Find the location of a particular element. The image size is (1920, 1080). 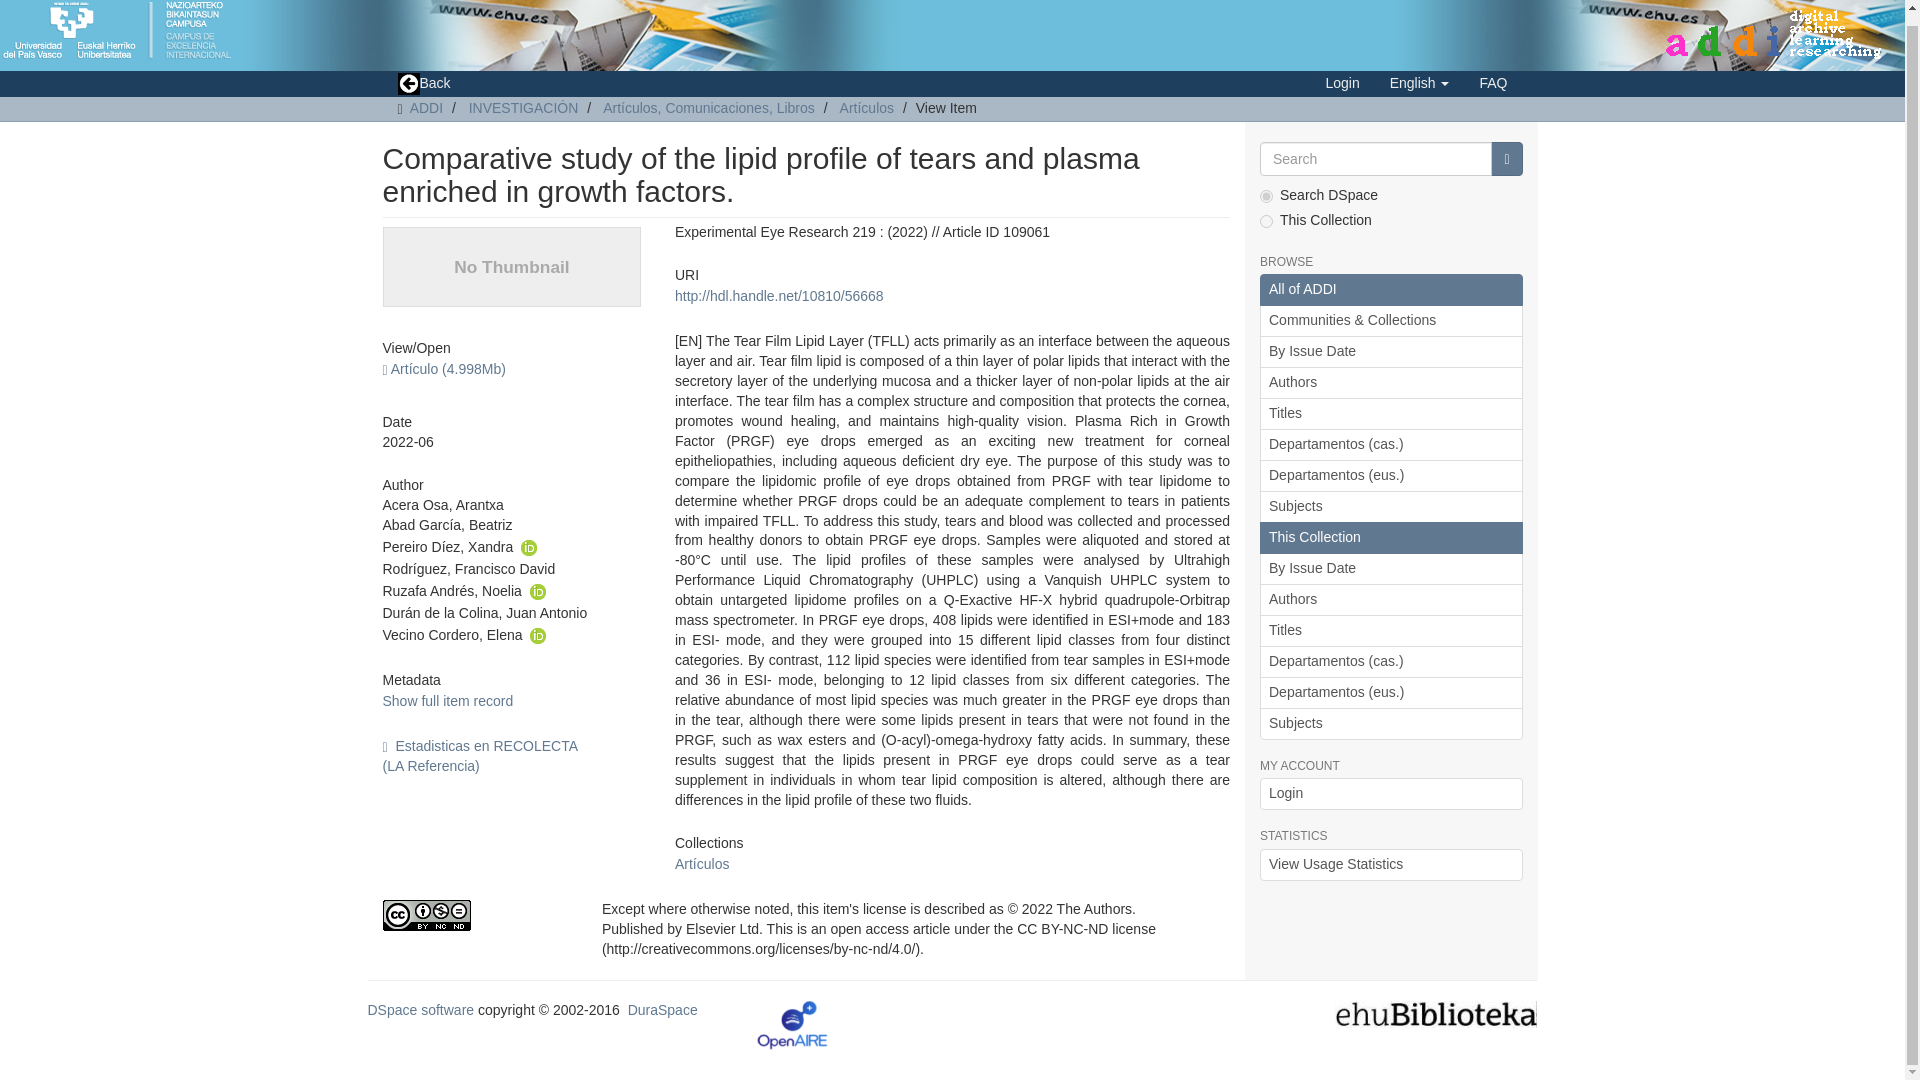

Go is located at coordinates (1506, 158).